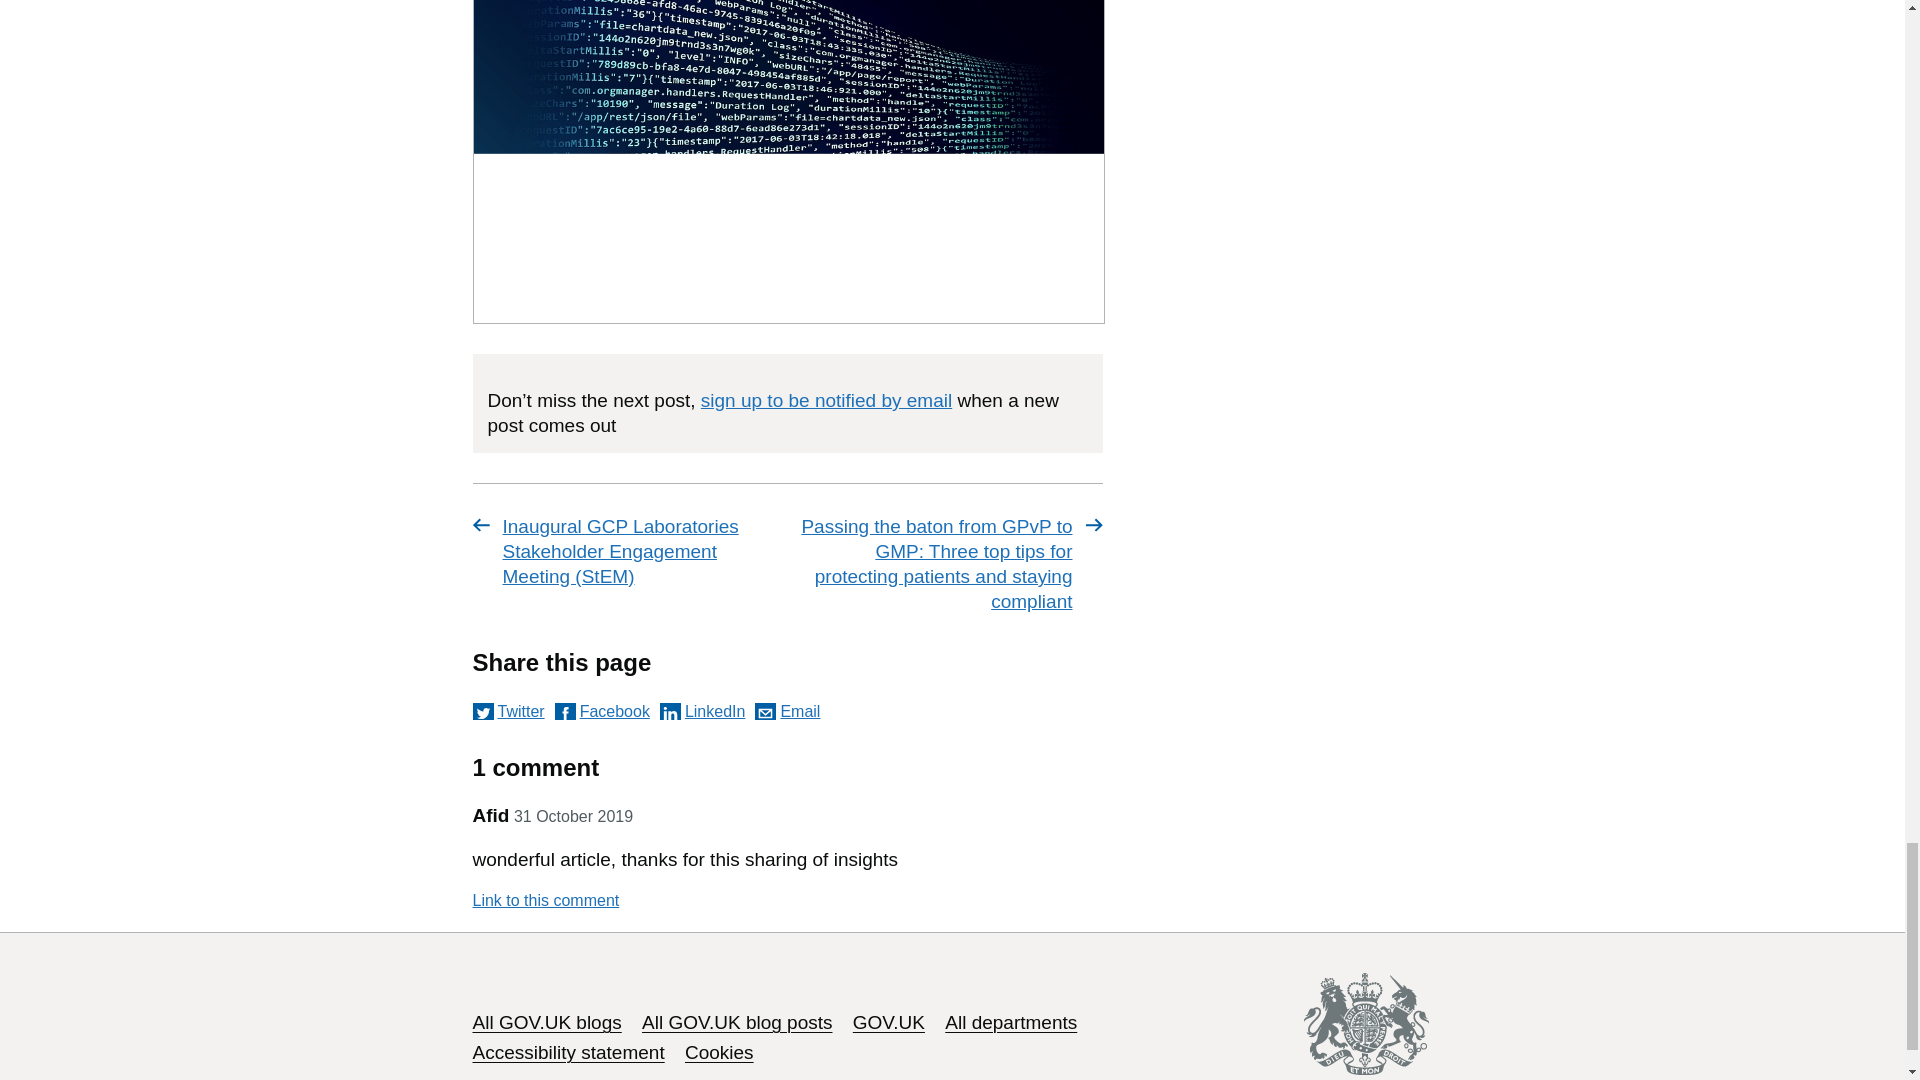 The image size is (1920, 1080). Describe the element at coordinates (826, 400) in the screenshot. I see `sign up to be notified by email` at that location.